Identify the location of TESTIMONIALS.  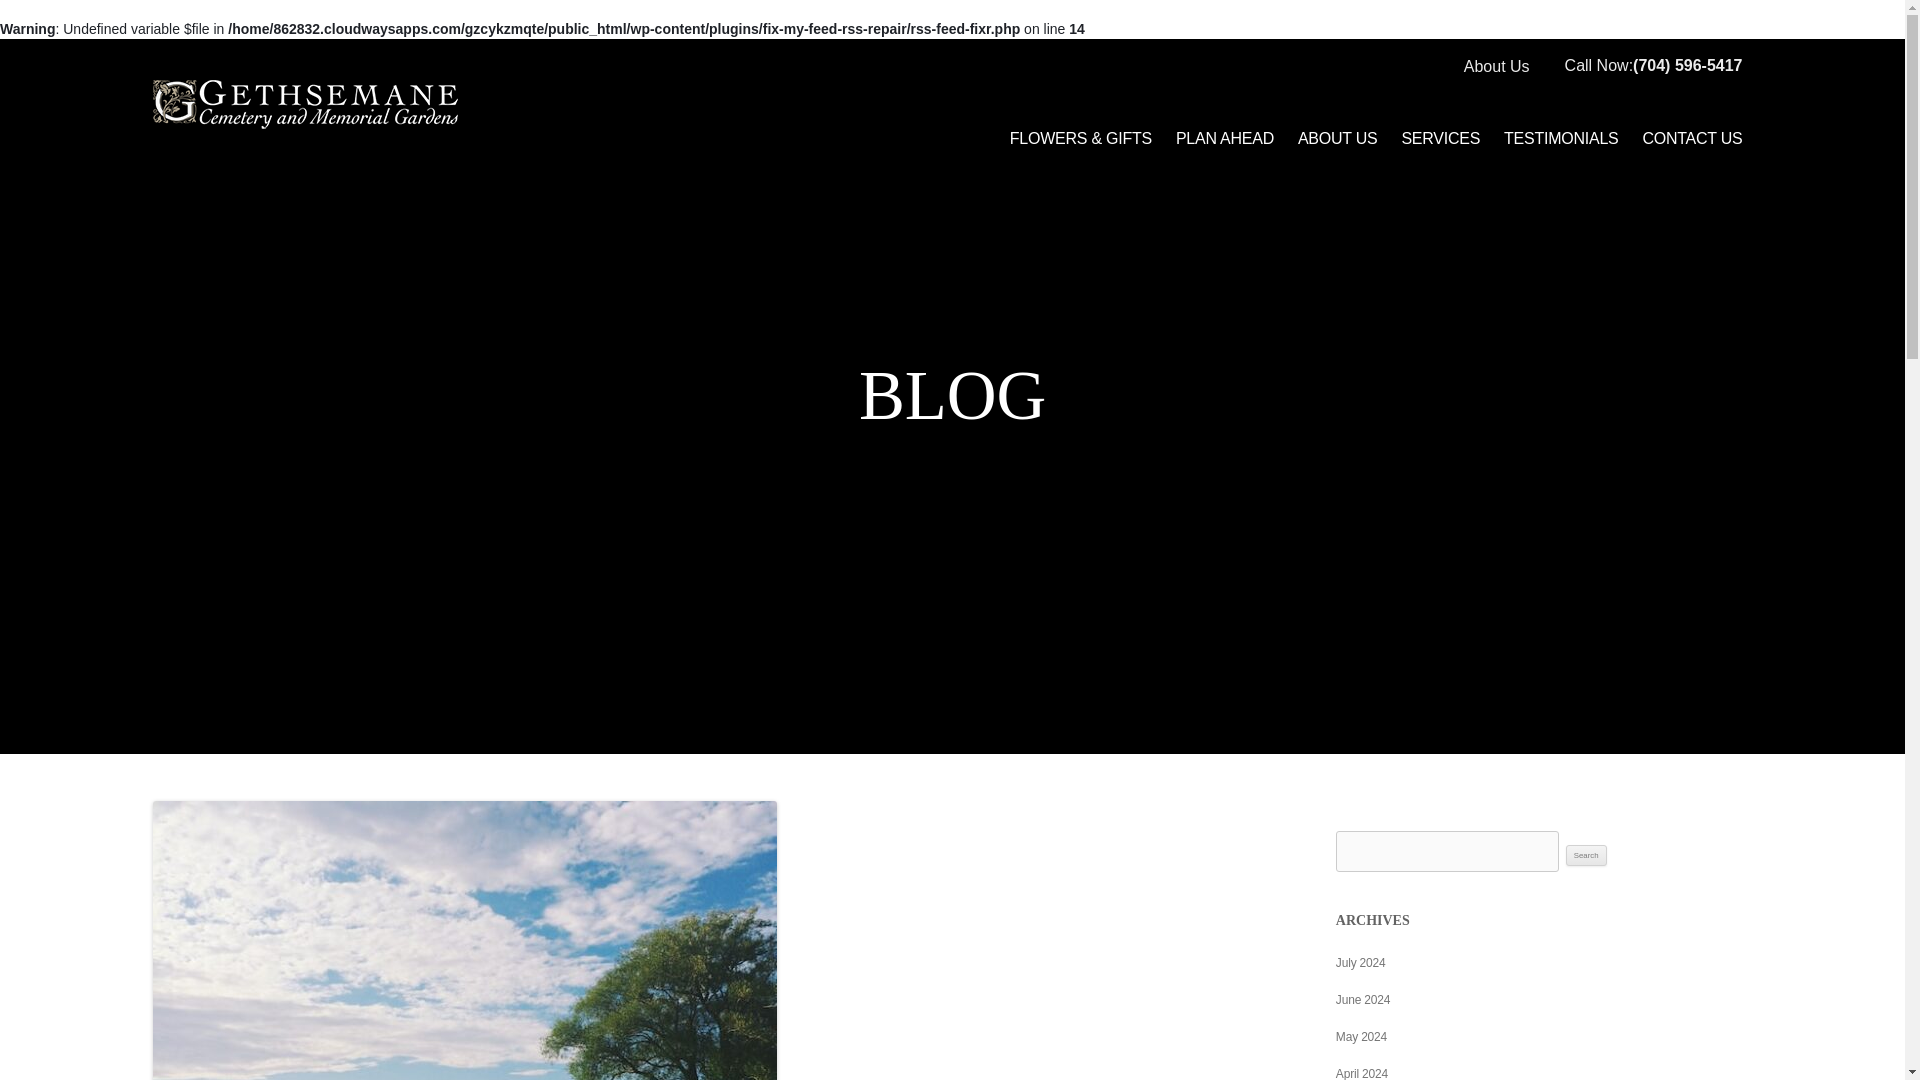
(1560, 138).